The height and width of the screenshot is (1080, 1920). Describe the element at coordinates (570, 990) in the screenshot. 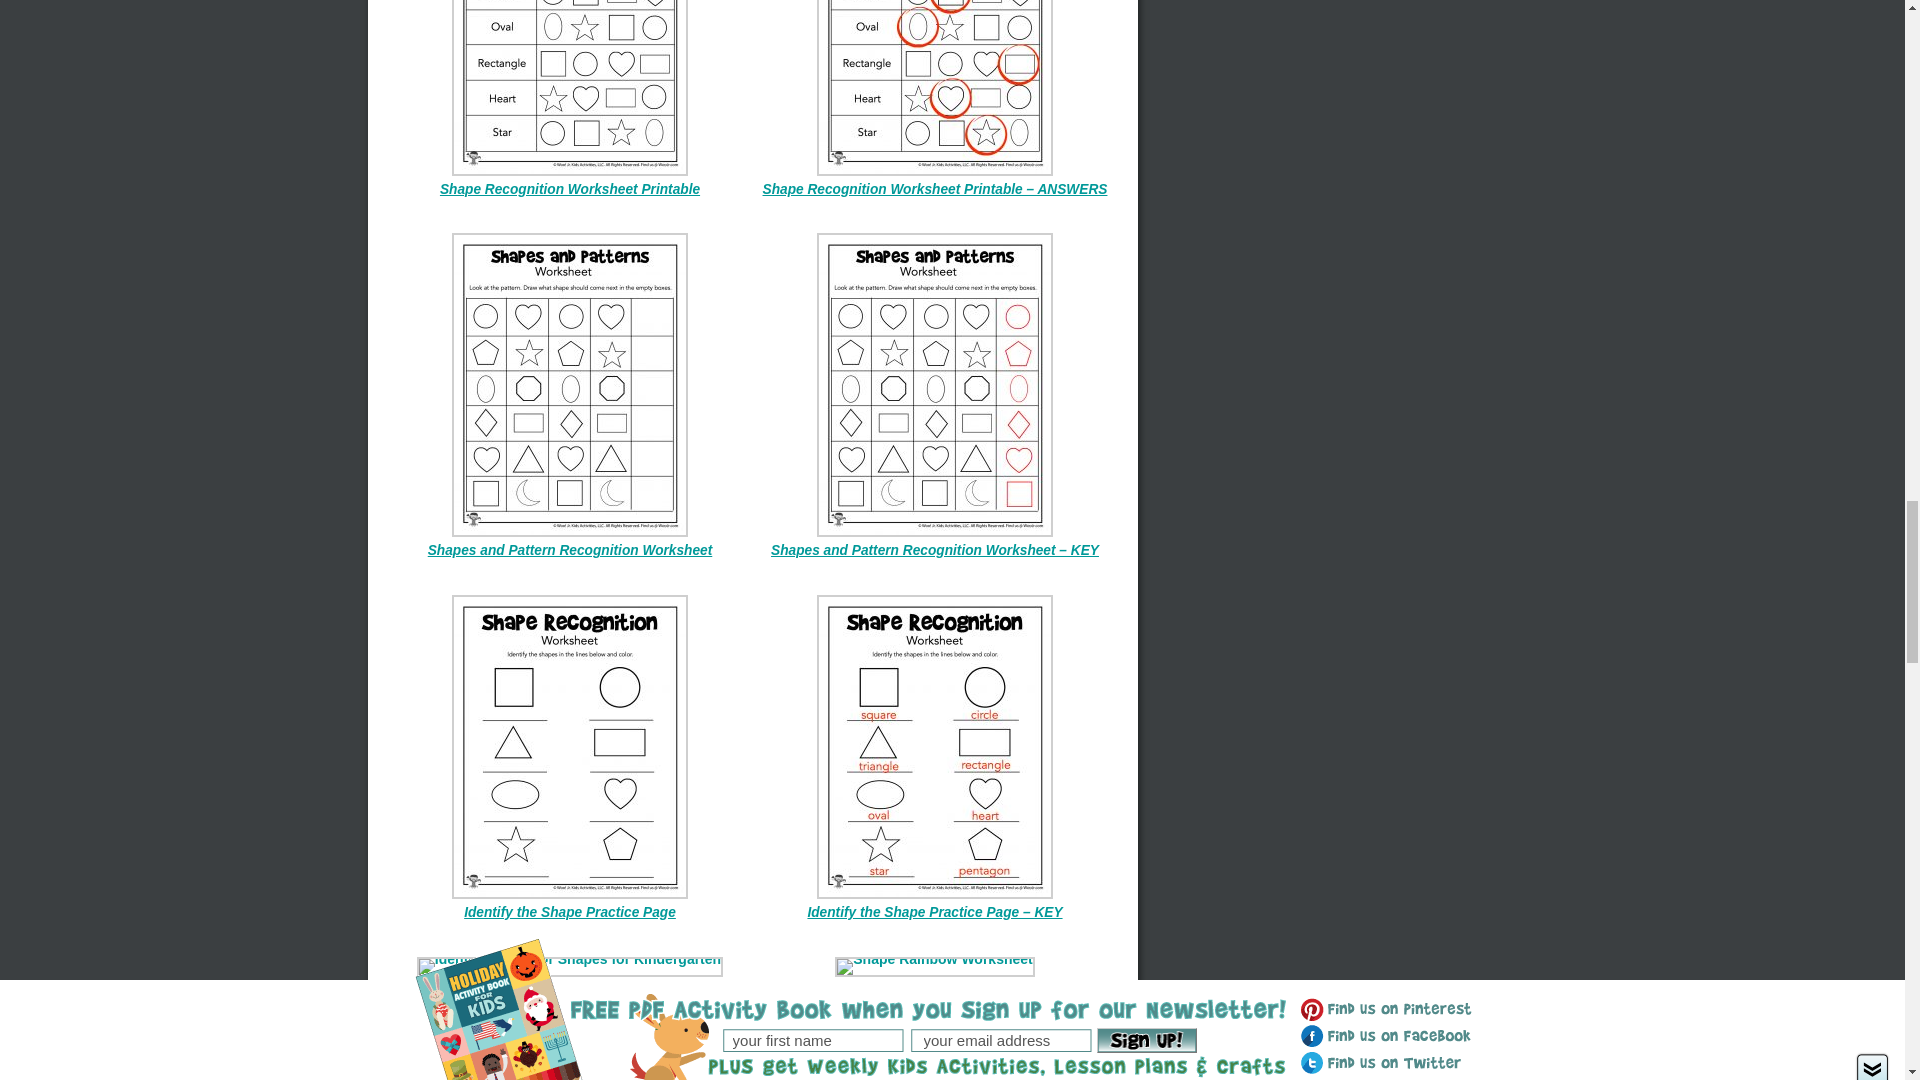

I see `Identify and Color Shapes for Kindergarten` at that location.